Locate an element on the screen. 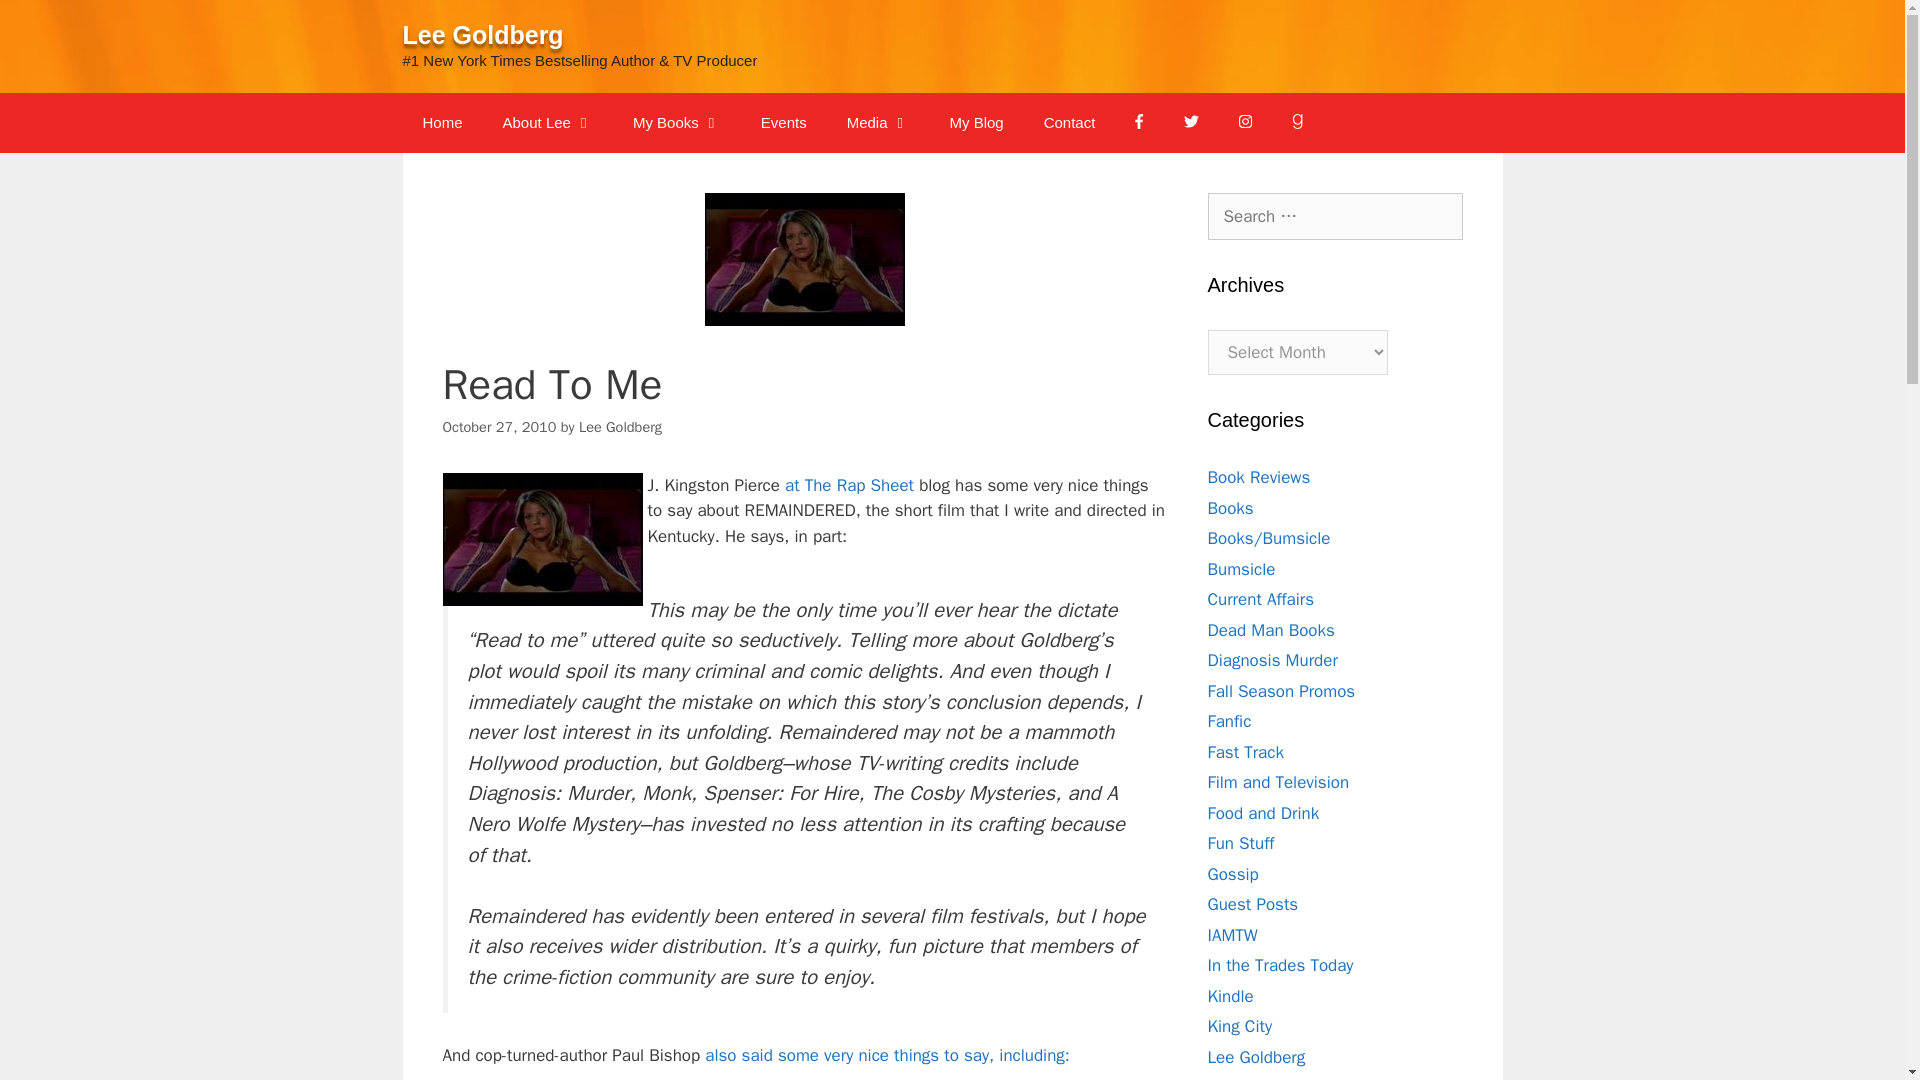  Media is located at coordinates (878, 122).